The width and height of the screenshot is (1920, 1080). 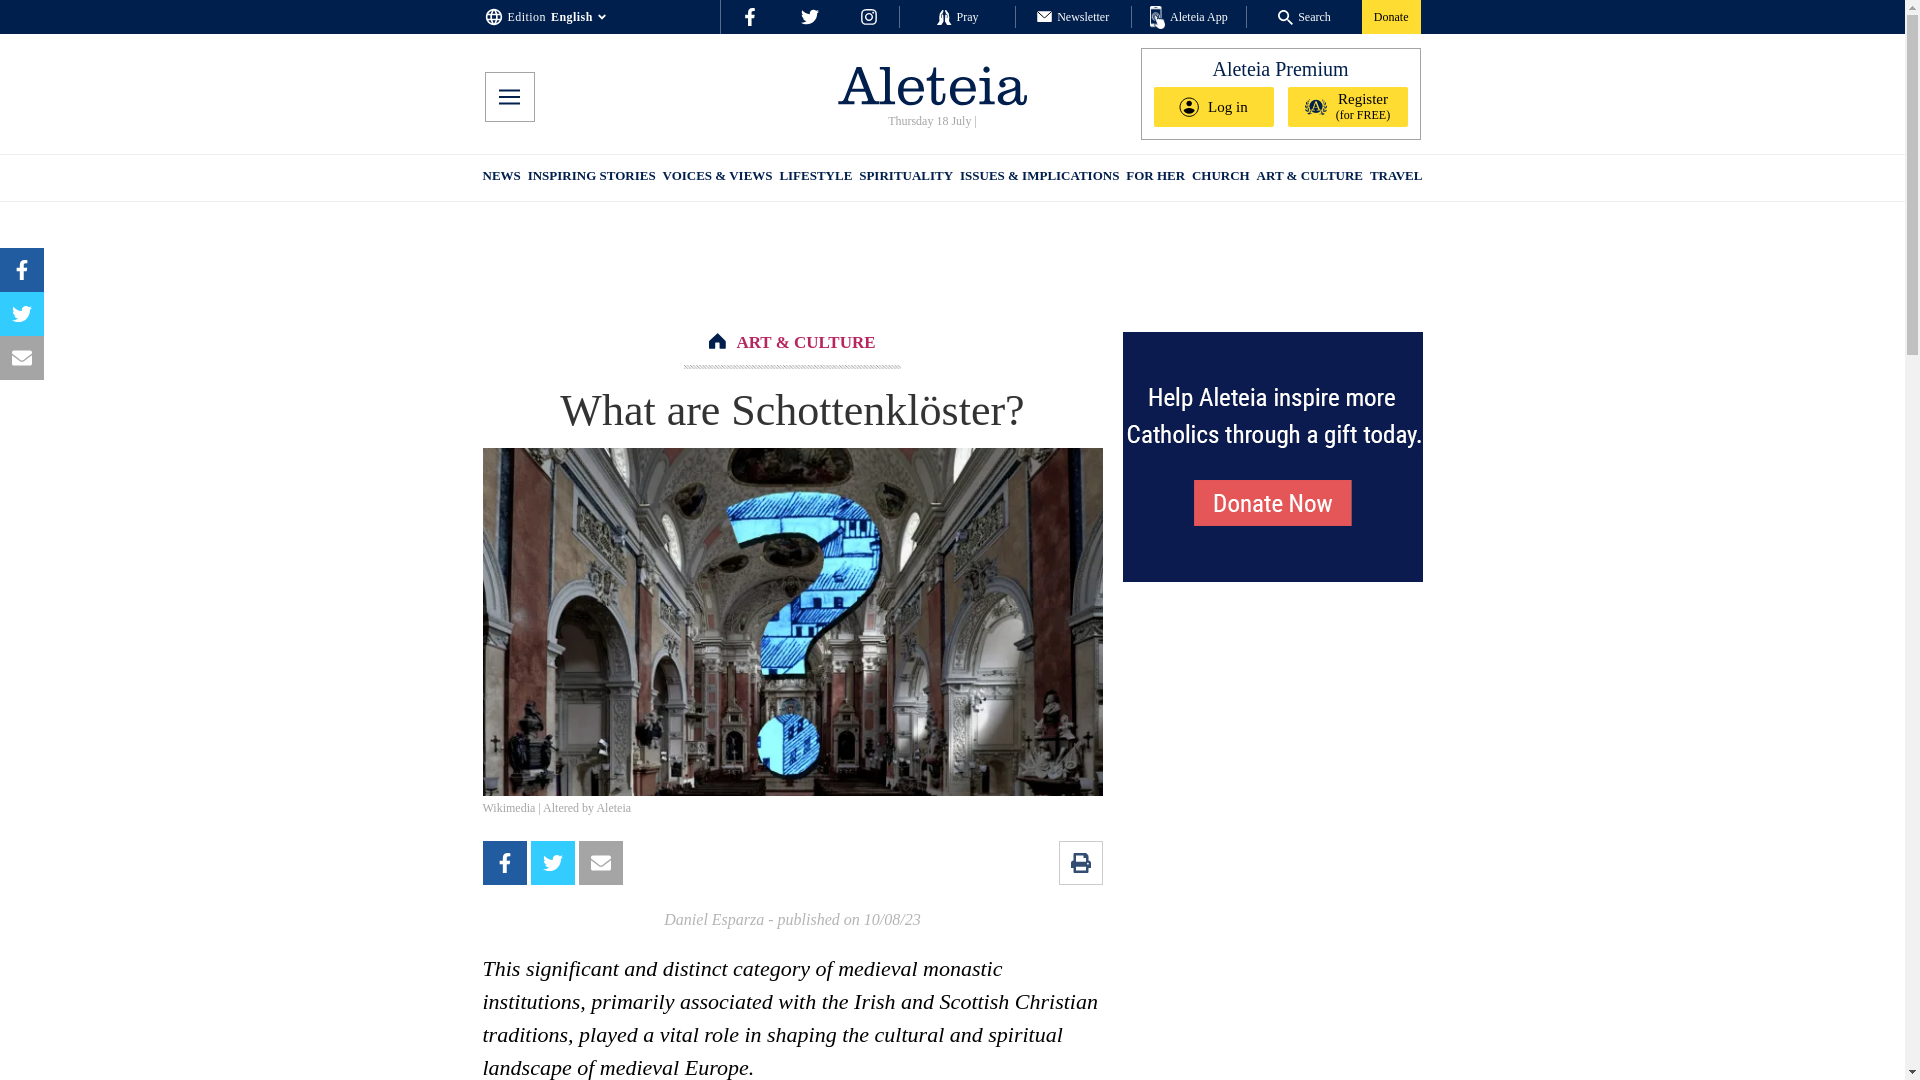 I want to click on TRAVEL, so click(x=1396, y=178).